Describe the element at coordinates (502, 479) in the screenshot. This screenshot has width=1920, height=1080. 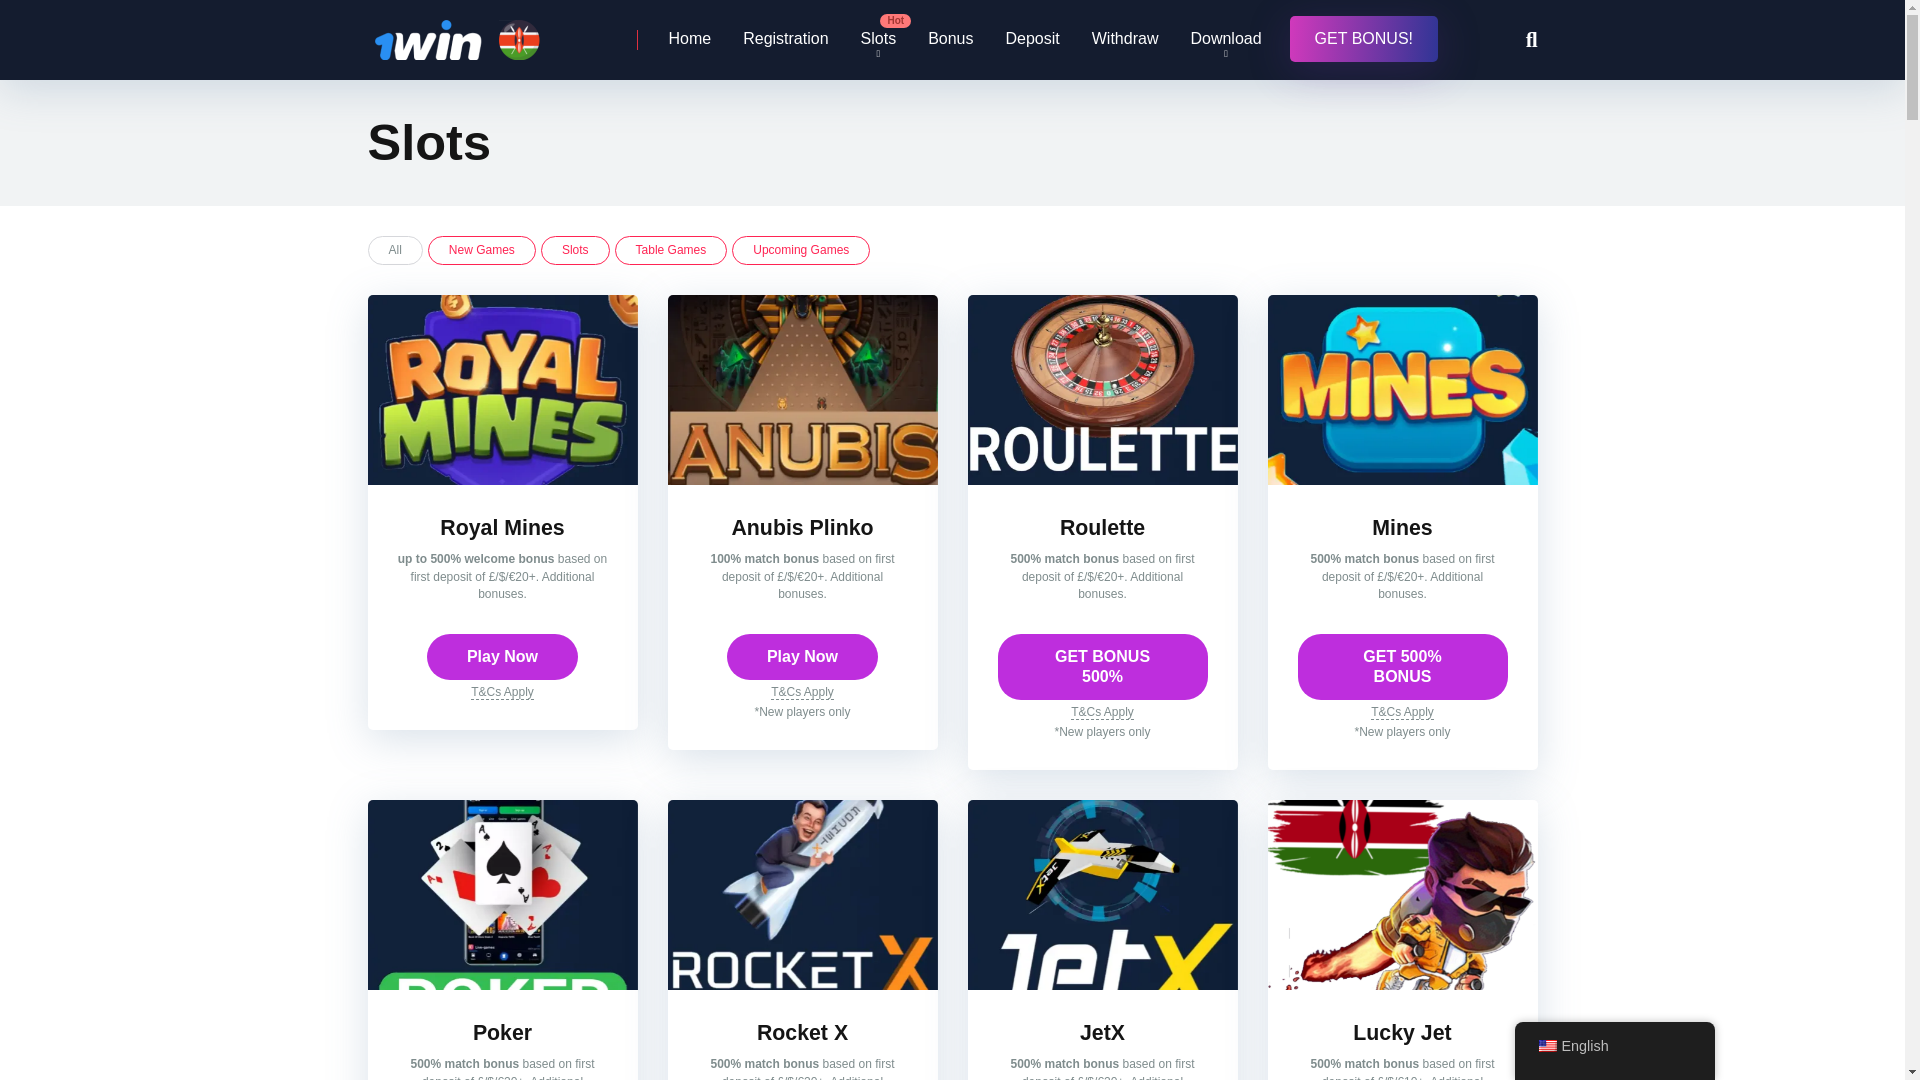
I see `Royal Mines` at that location.